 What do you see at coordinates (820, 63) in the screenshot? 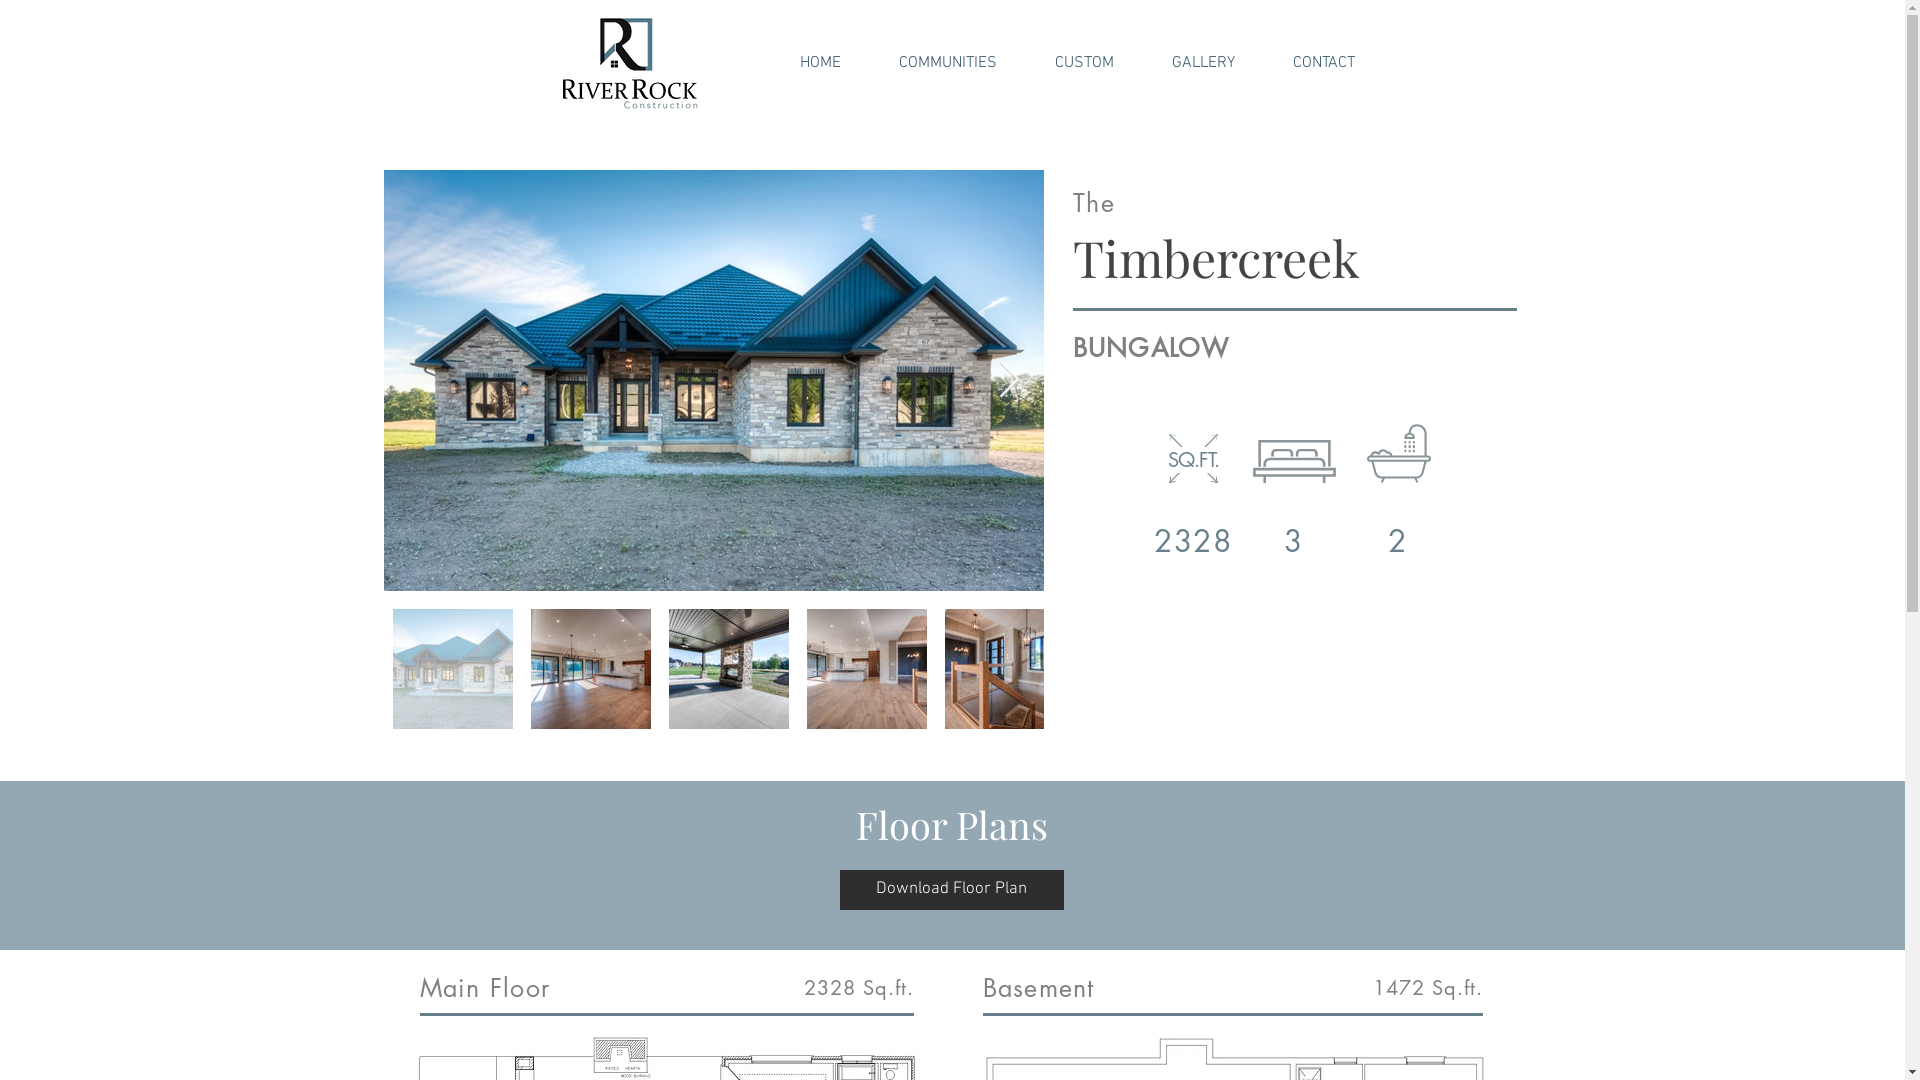
I see `HOME` at bounding box center [820, 63].